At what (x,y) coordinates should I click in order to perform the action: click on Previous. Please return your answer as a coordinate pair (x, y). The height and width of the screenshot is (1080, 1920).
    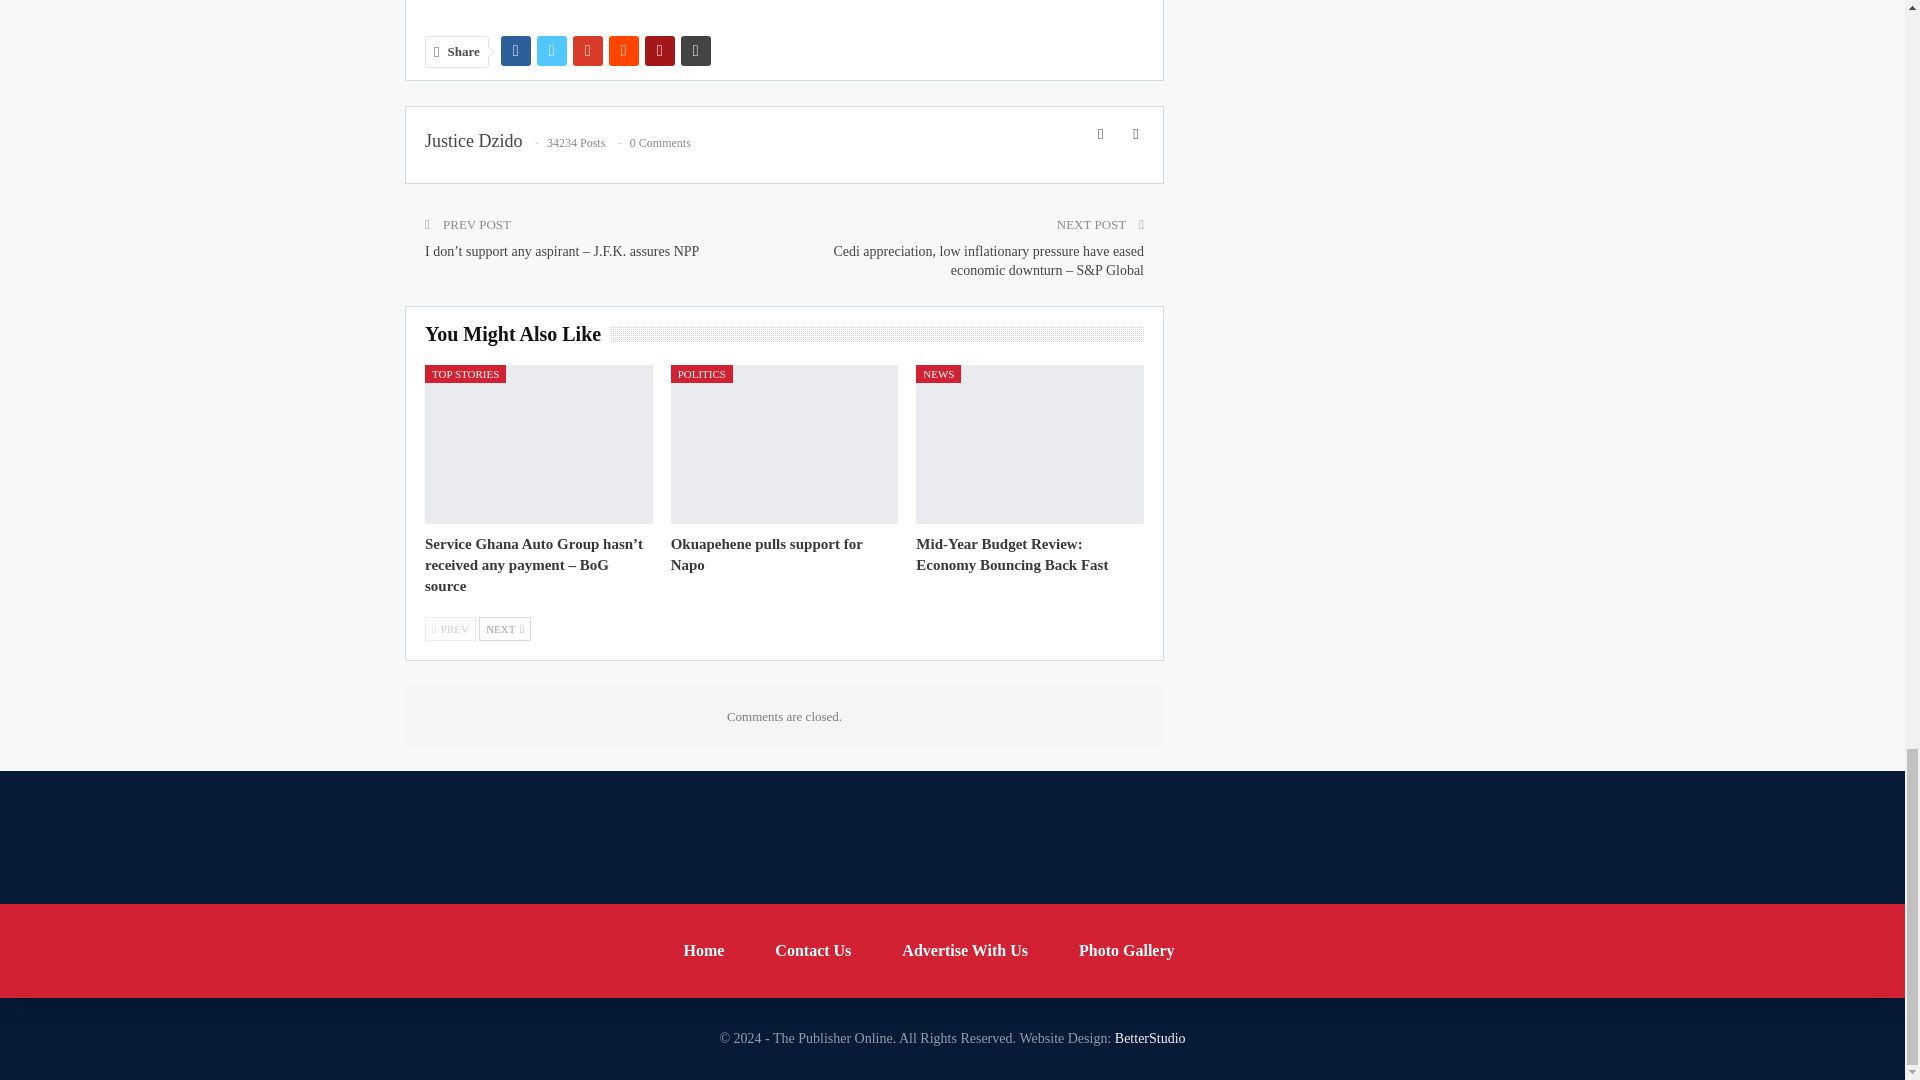
    Looking at the image, I should click on (450, 628).